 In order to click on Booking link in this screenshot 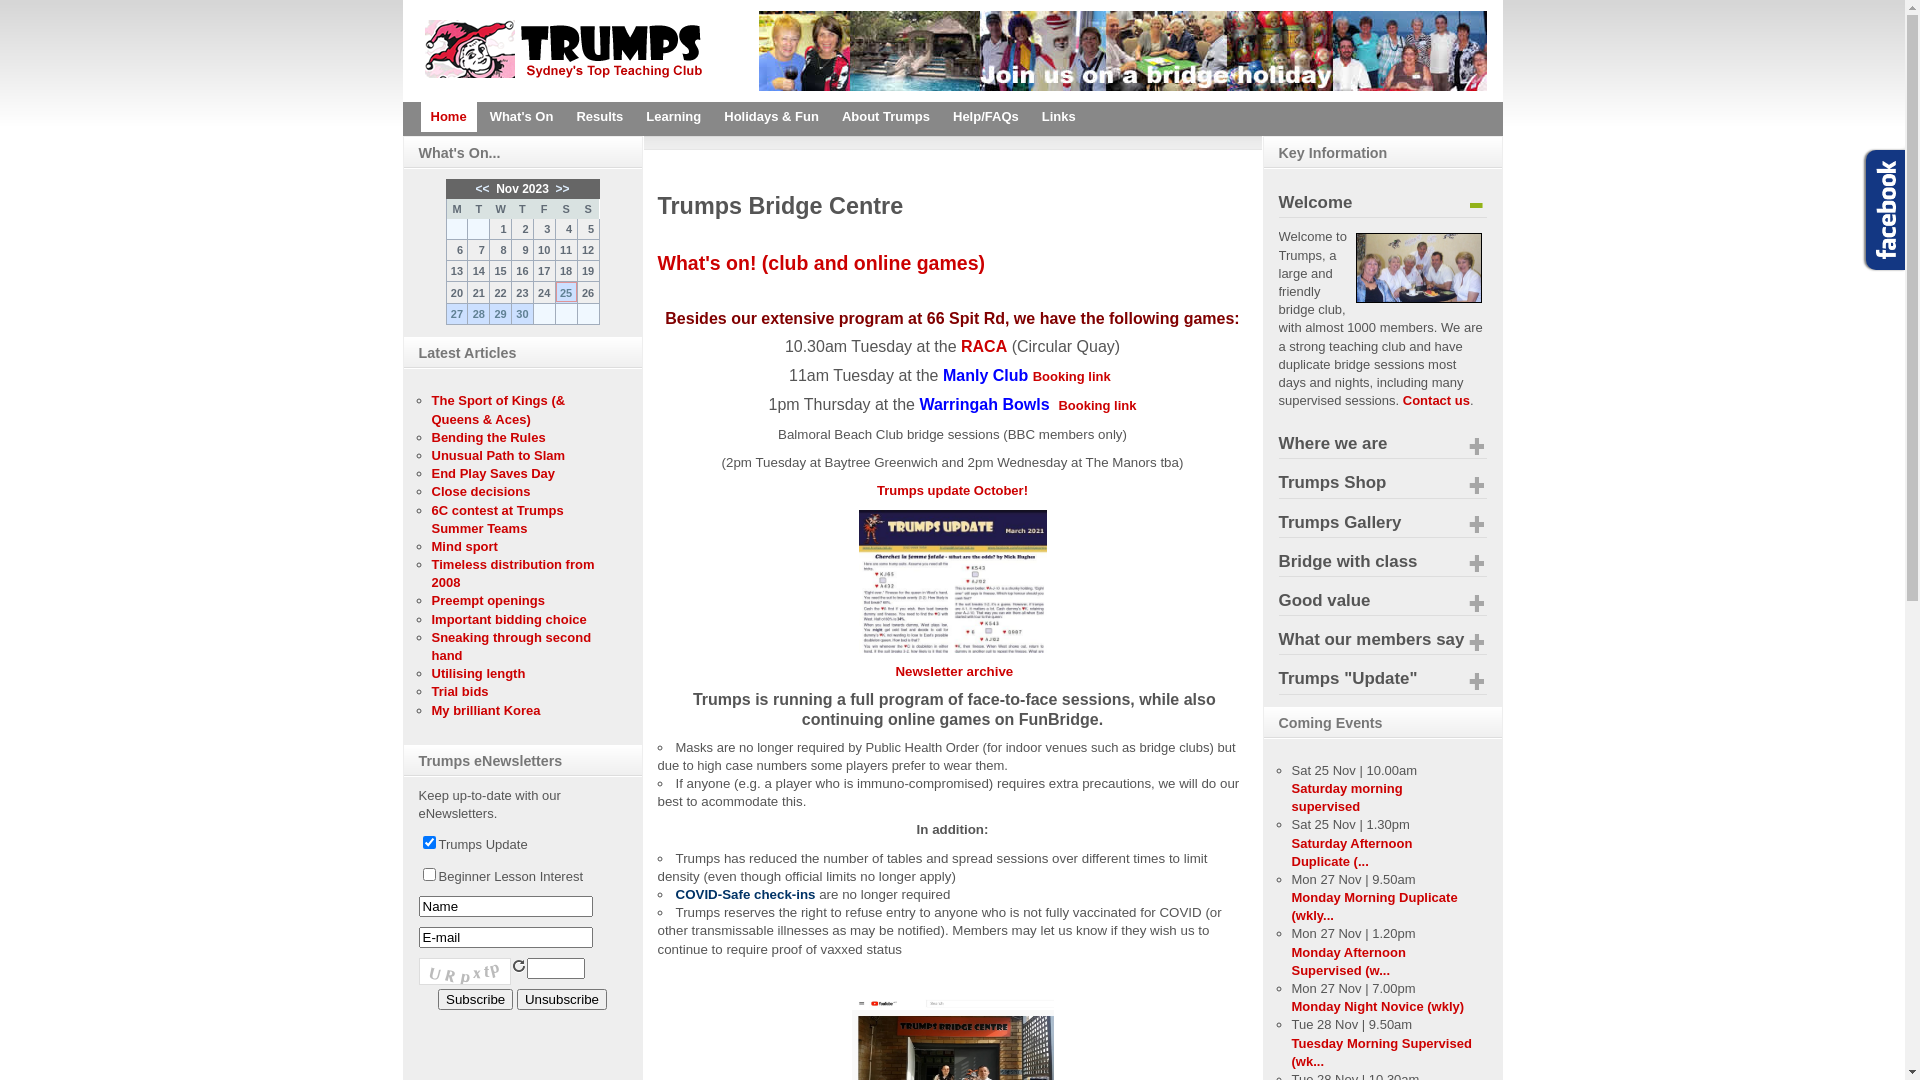, I will do `click(1072, 376)`.